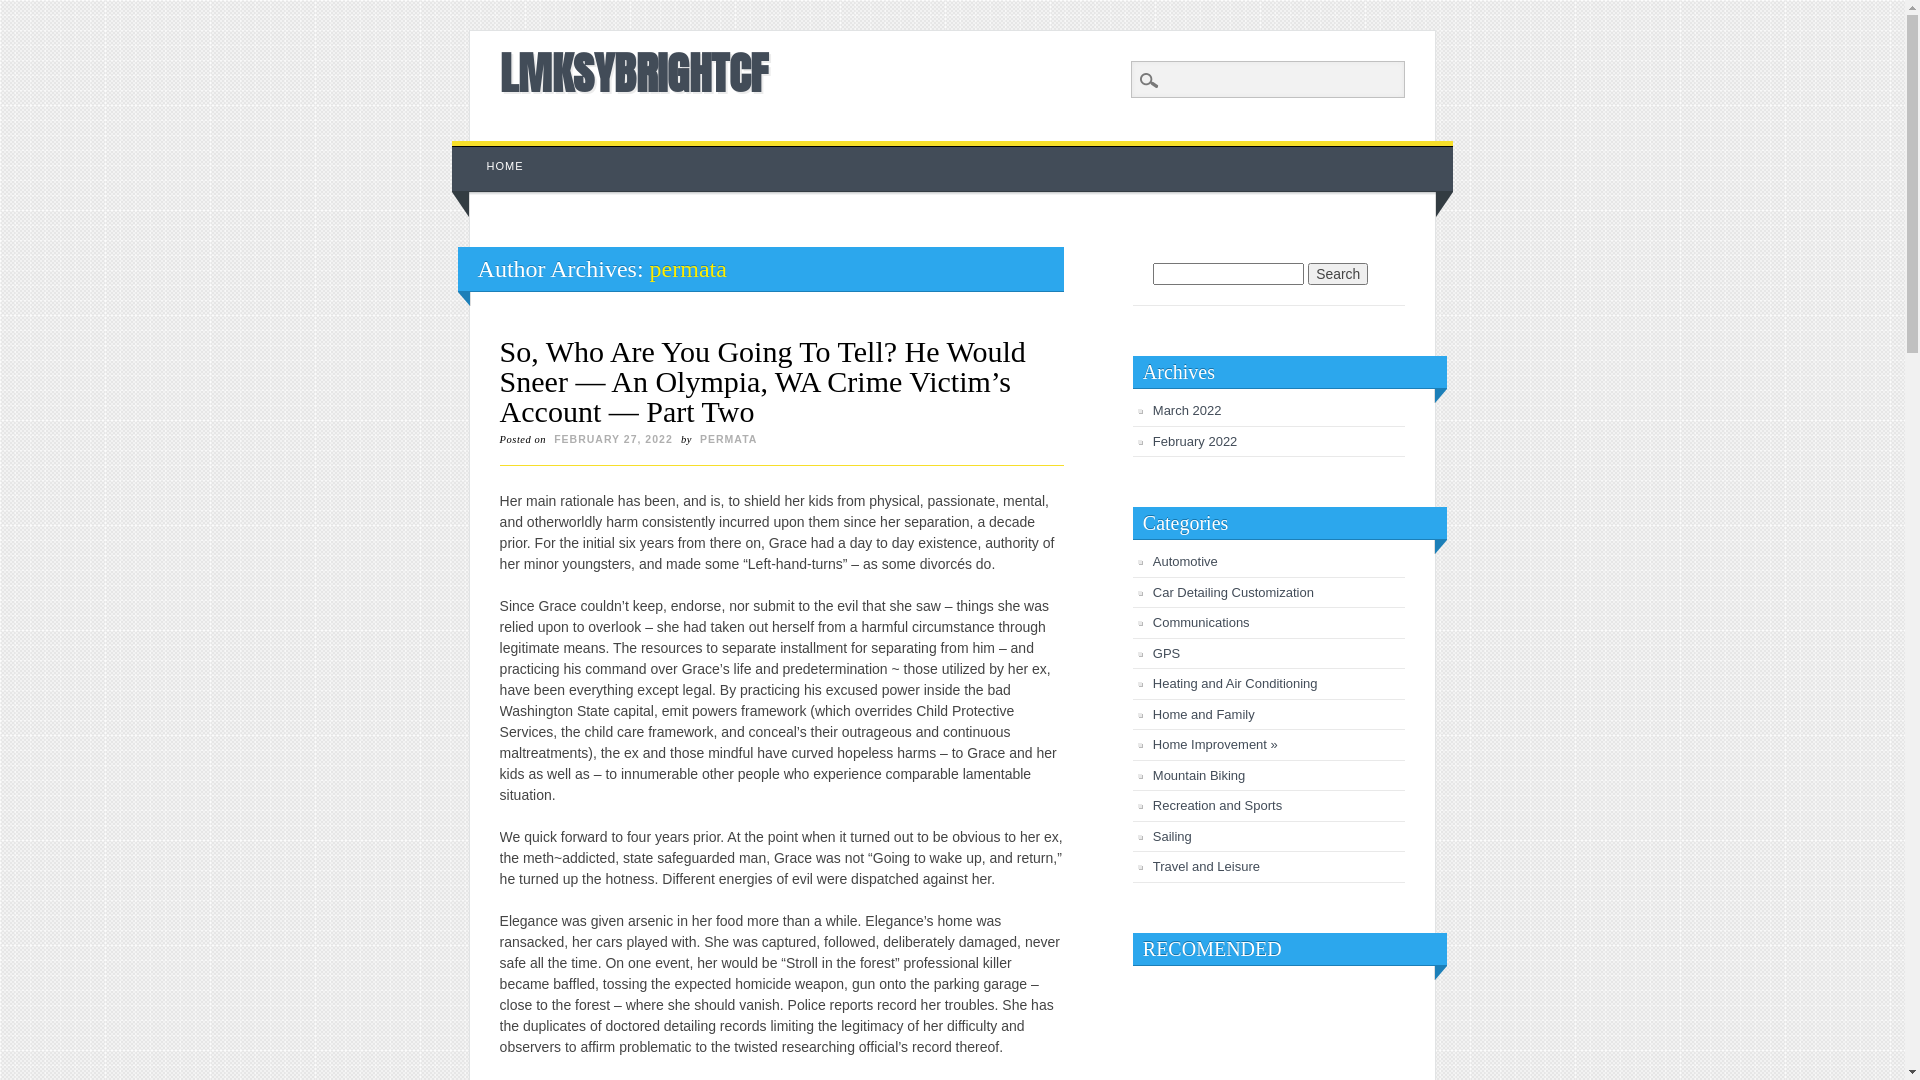  What do you see at coordinates (30, 11) in the screenshot?
I see `Search` at bounding box center [30, 11].